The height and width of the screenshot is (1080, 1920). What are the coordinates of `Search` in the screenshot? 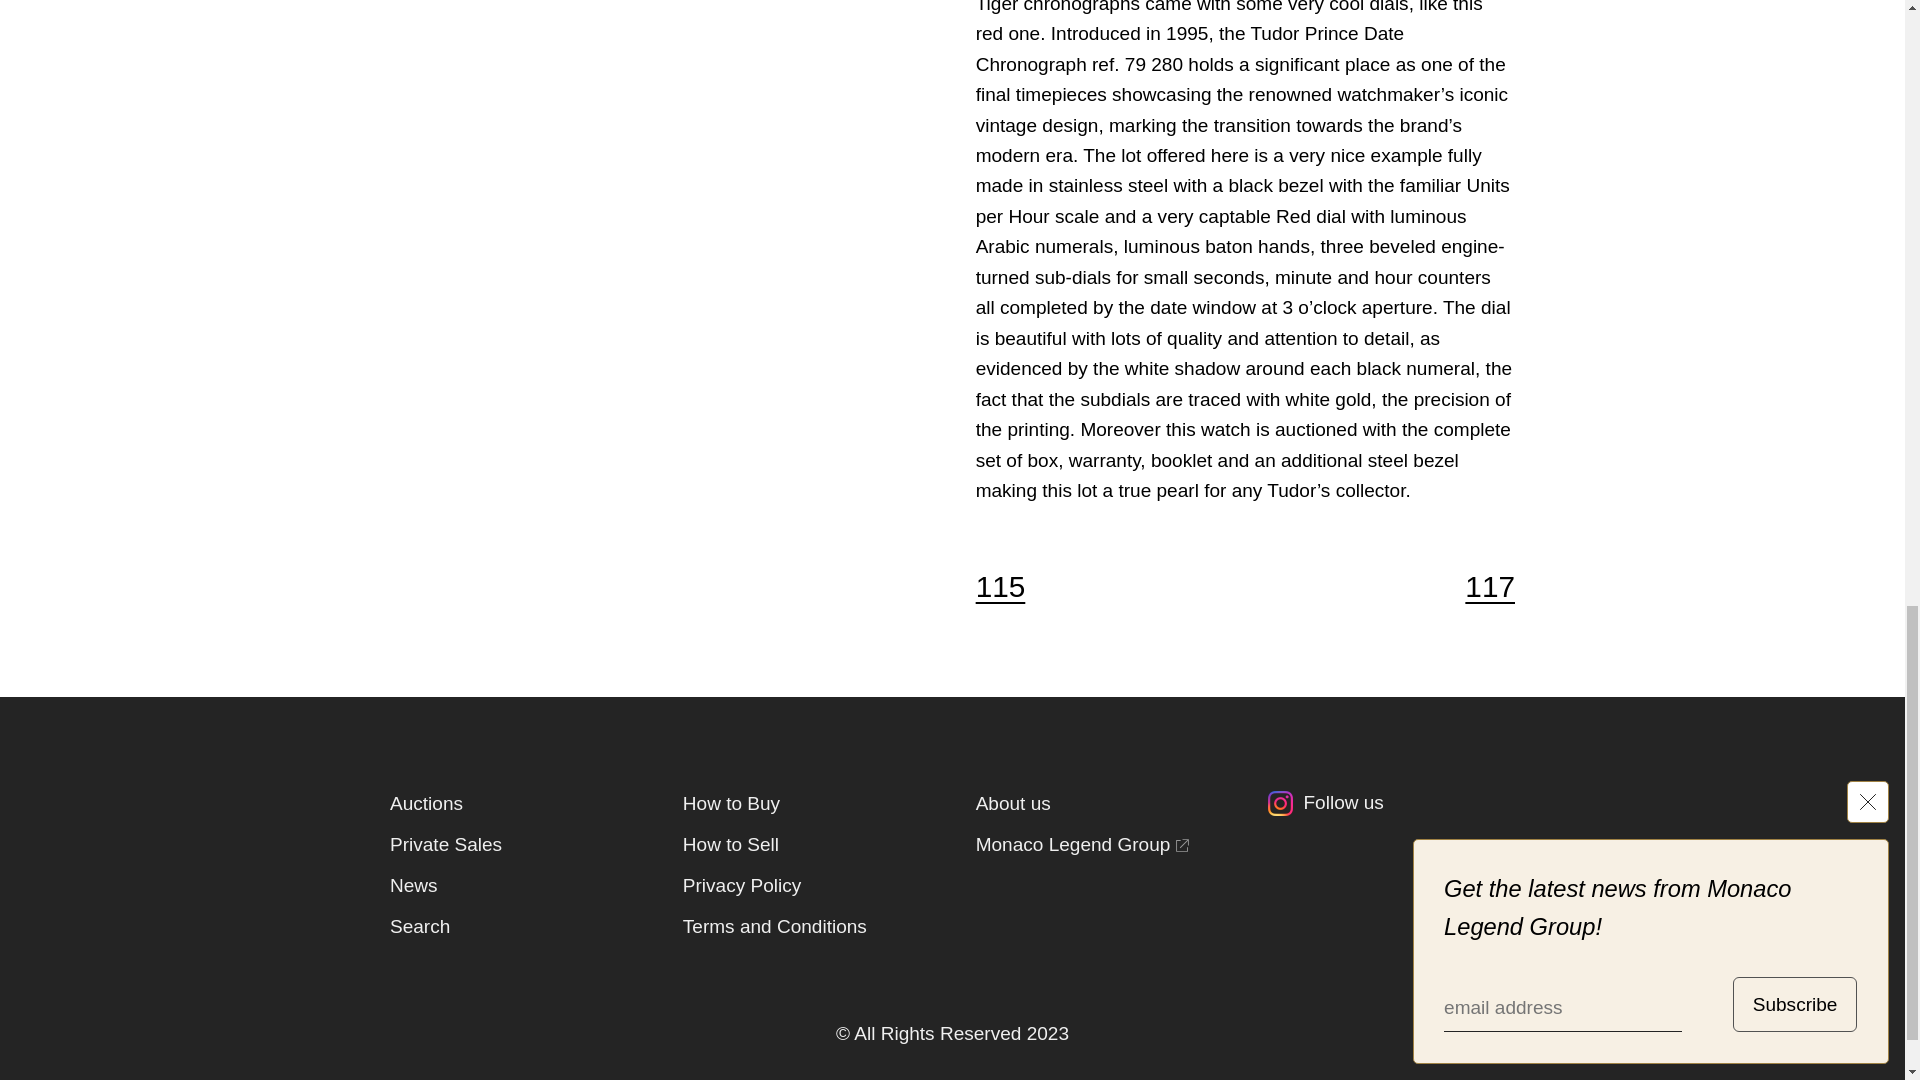 It's located at (419, 926).